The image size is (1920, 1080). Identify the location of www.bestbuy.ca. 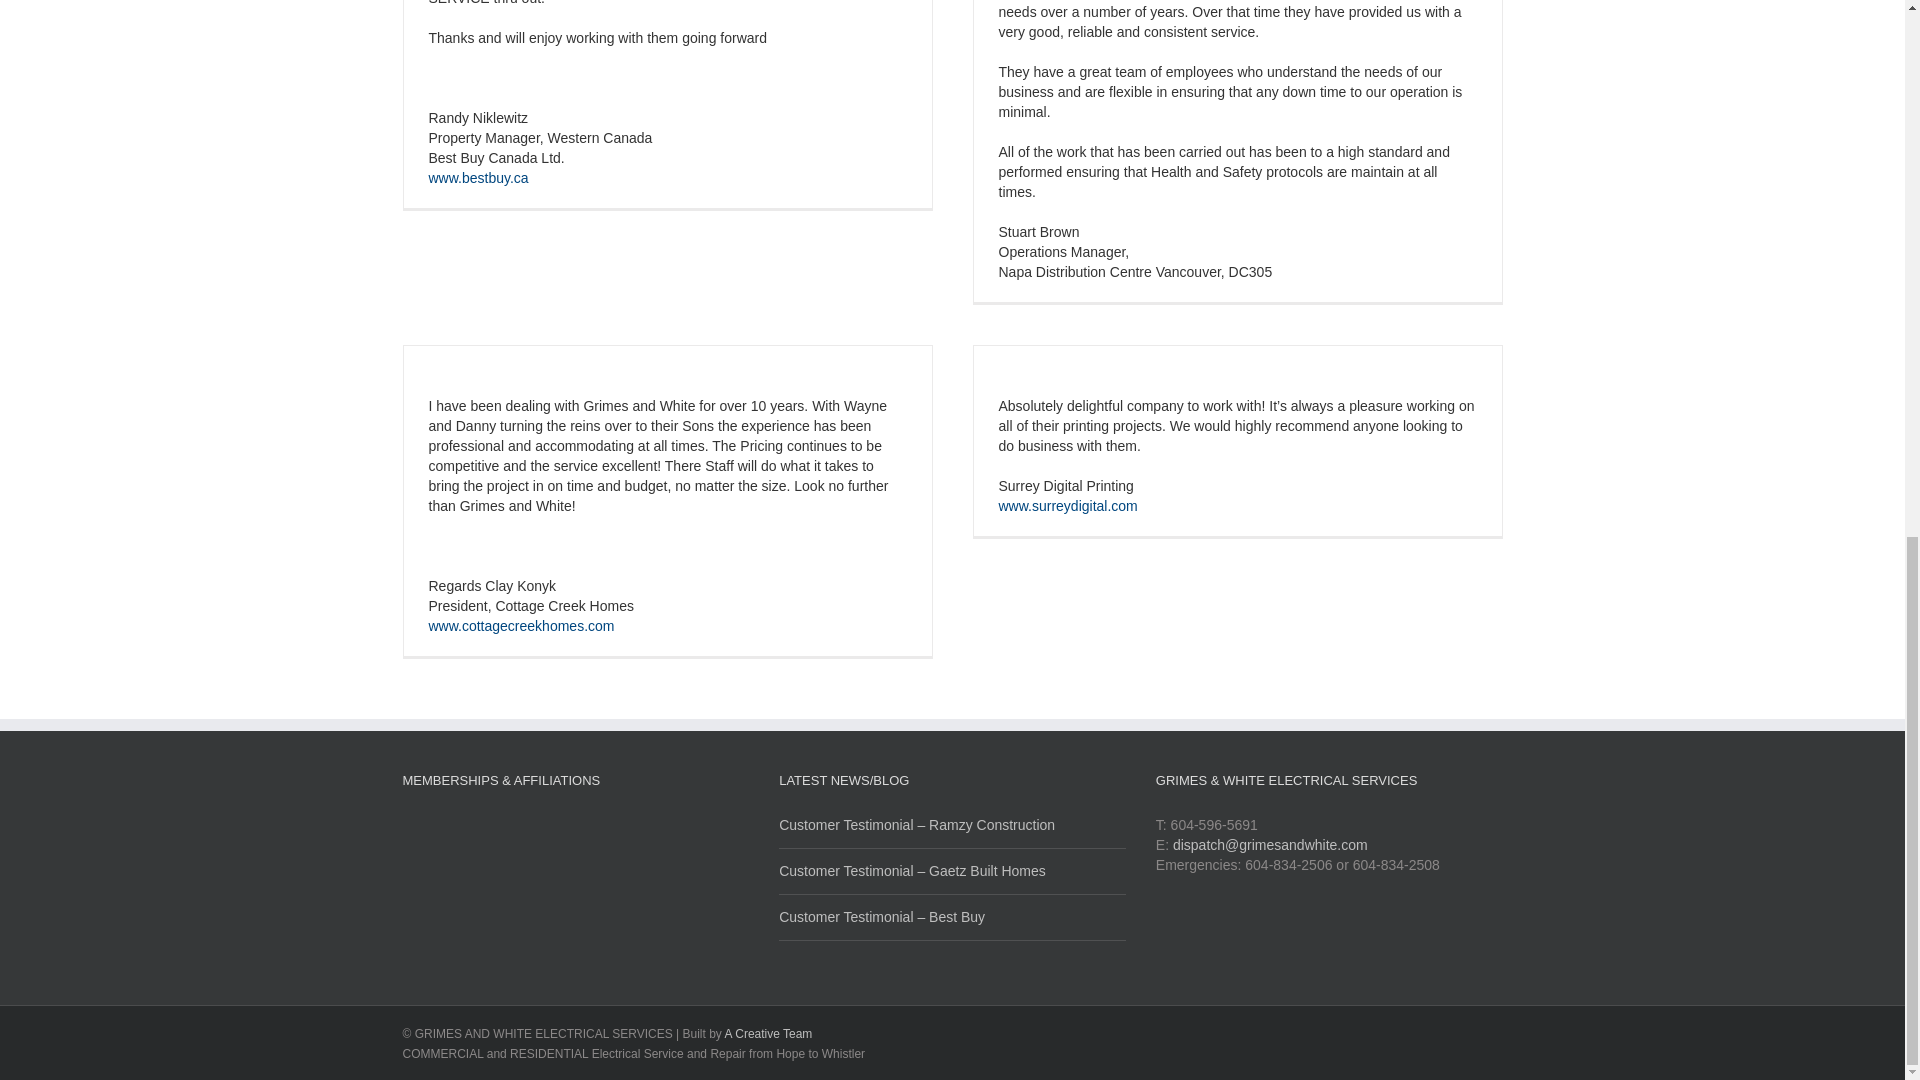
(478, 177).